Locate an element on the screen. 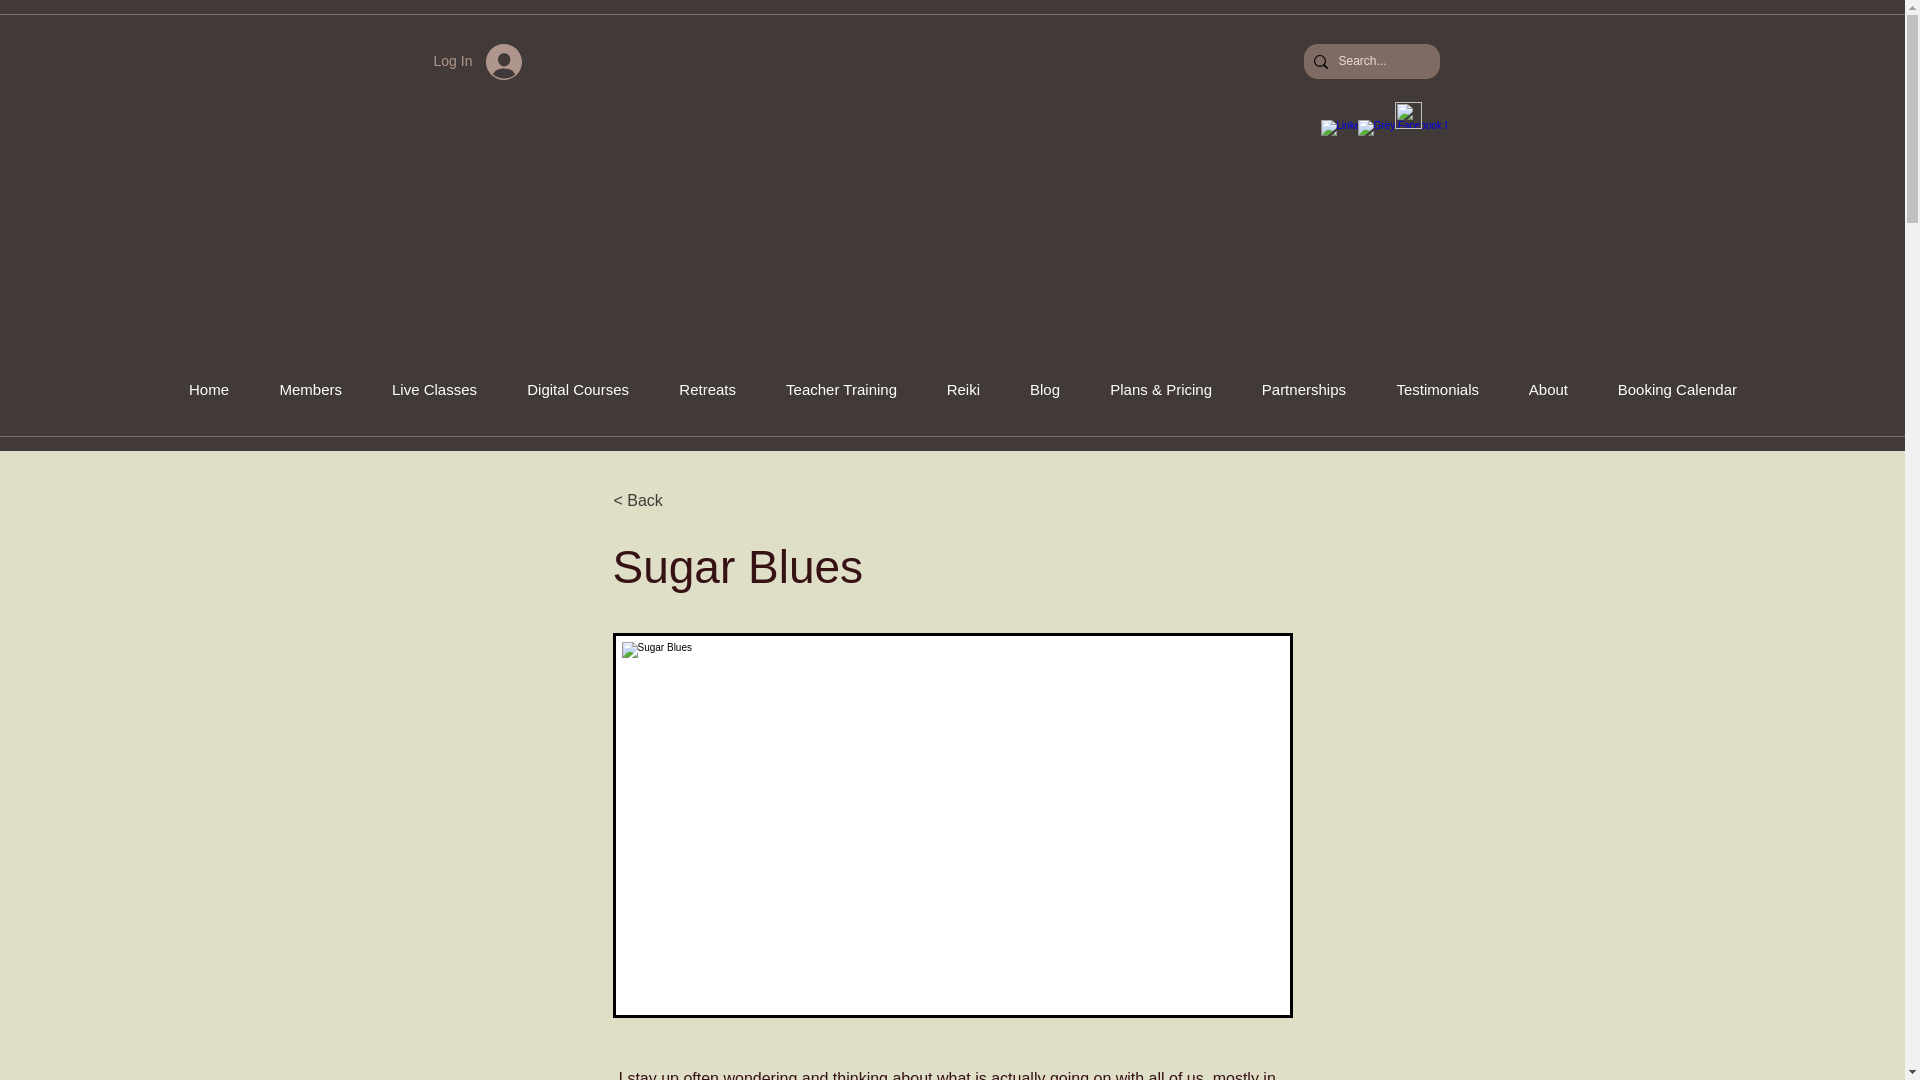 This screenshot has height=1080, width=1920. Retreats is located at coordinates (696, 390).